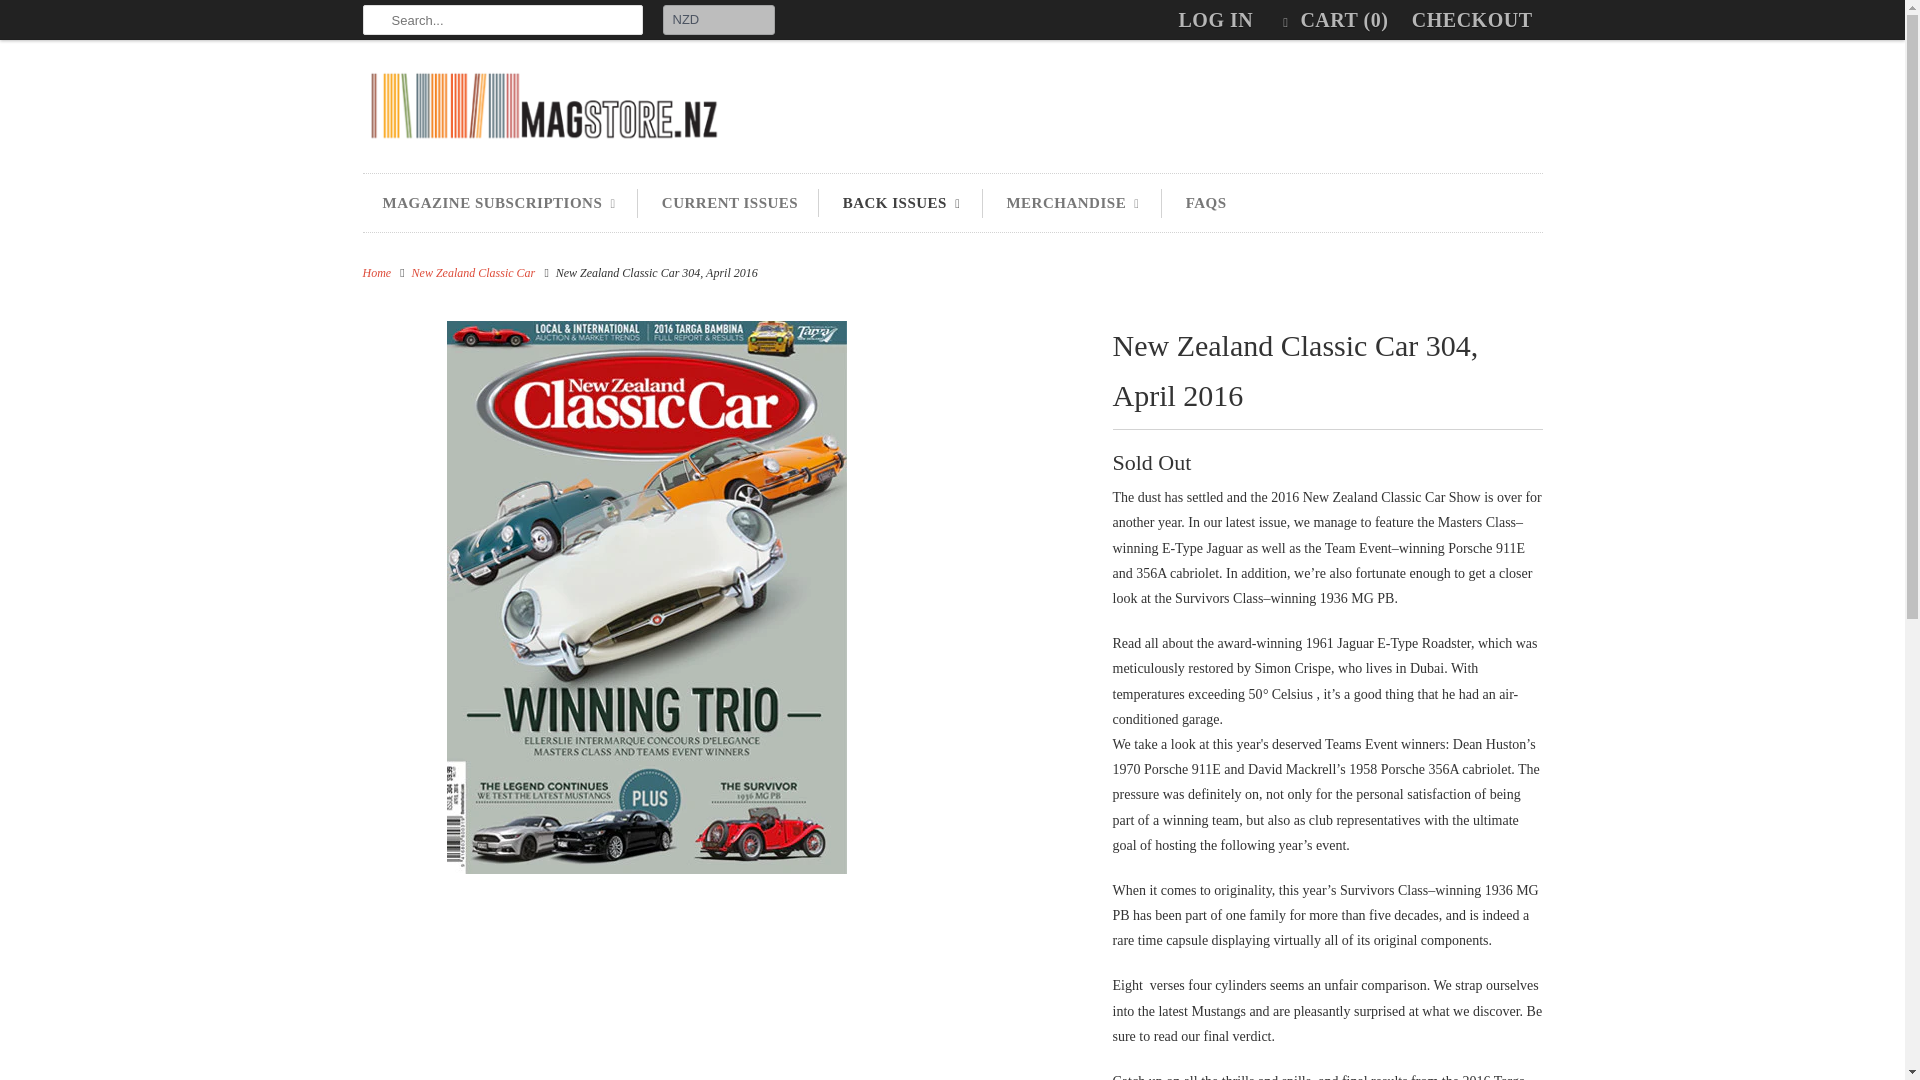  I want to click on MERCHANDISE, so click(1073, 204).